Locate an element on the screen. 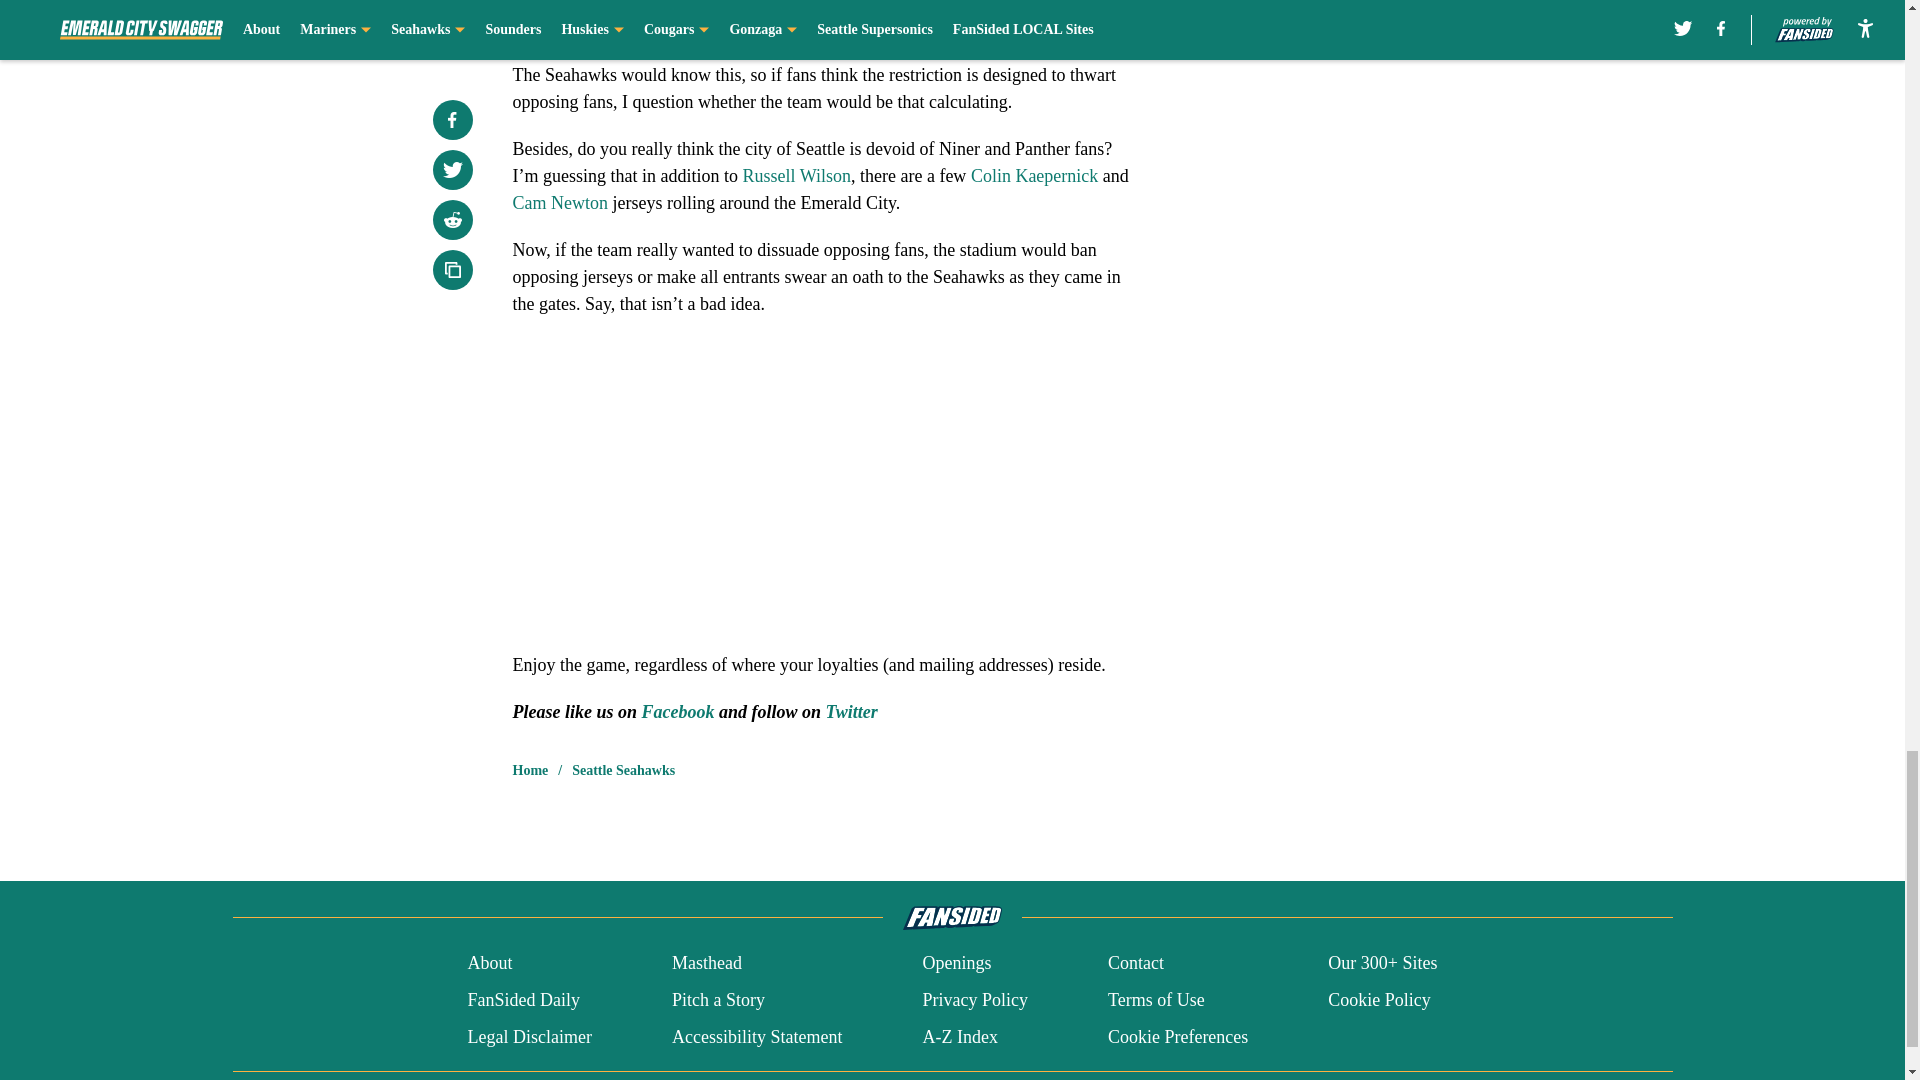 The height and width of the screenshot is (1080, 1920). Facebook is located at coordinates (678, 712).